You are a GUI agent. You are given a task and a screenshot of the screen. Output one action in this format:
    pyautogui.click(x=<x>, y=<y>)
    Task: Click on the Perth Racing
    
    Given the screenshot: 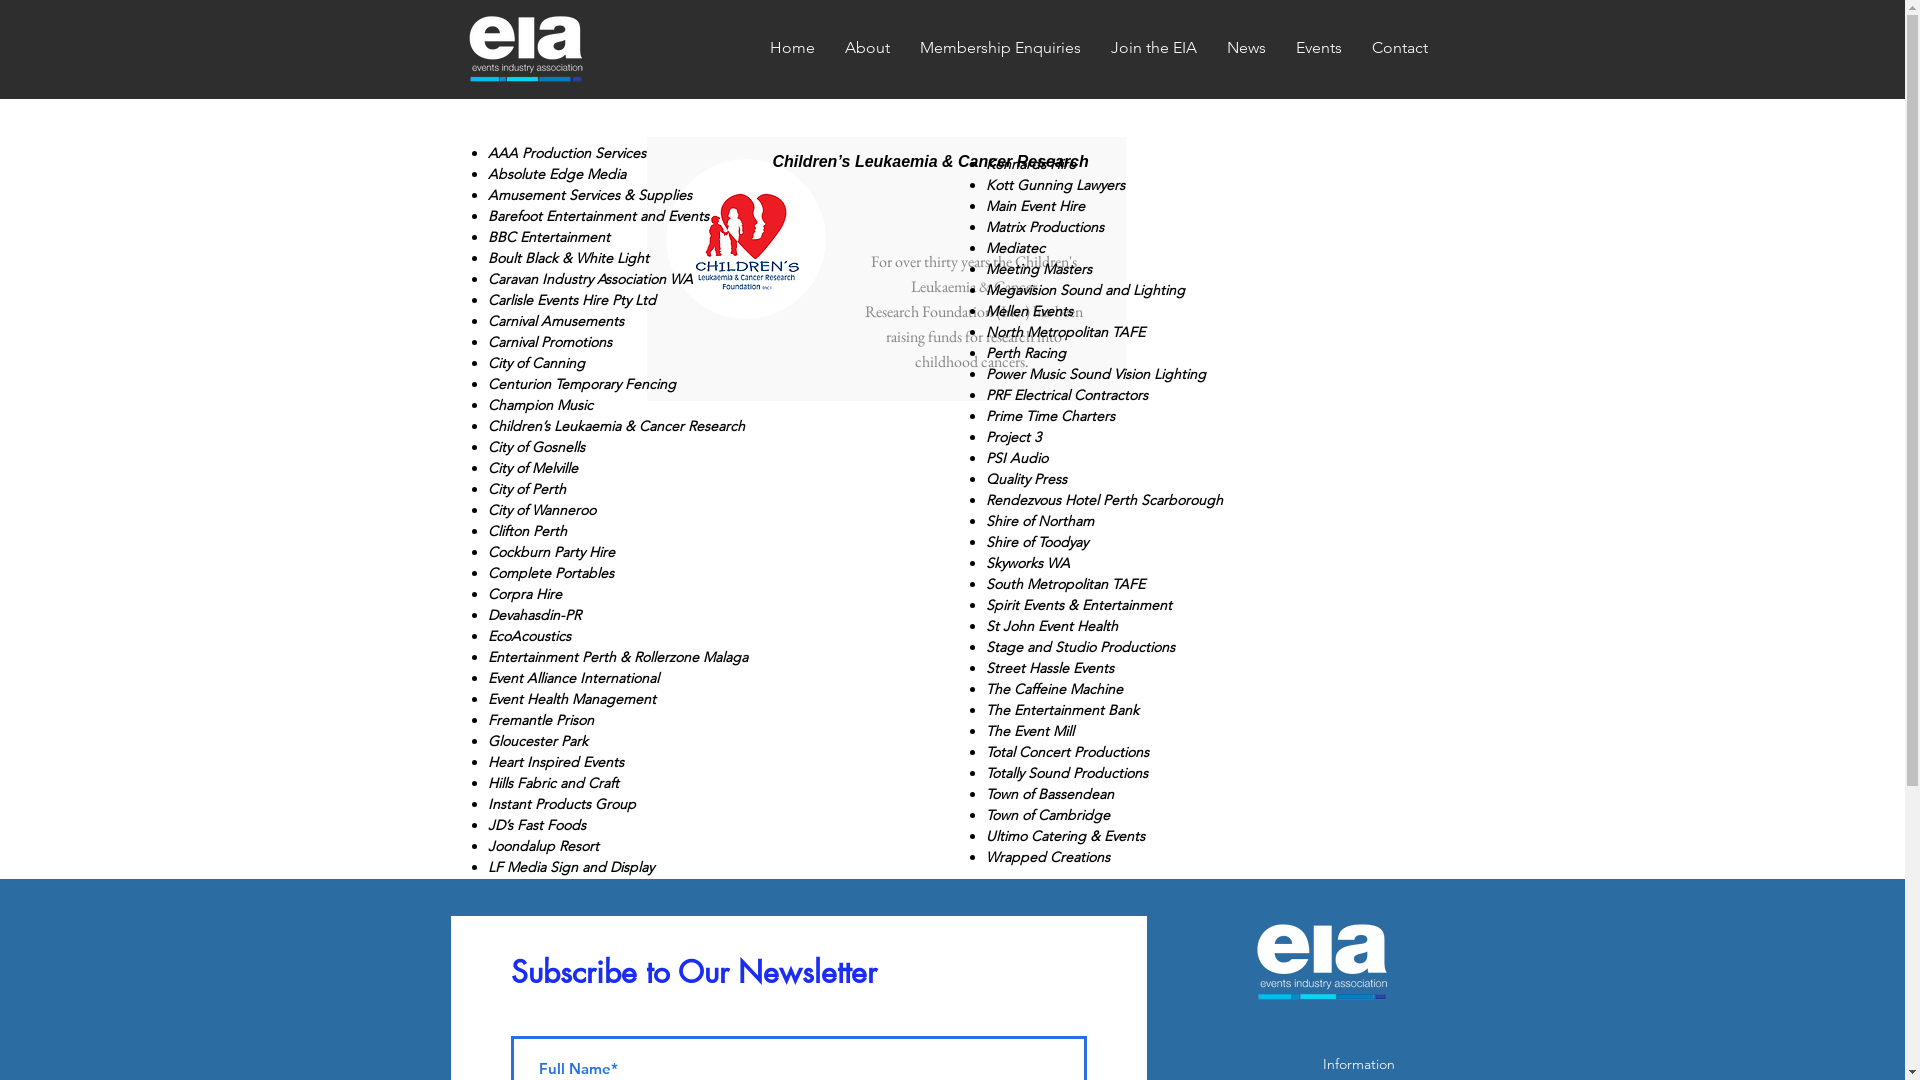 What is the action you would take?
    pyautogui.click(x=1026, y=353)
    